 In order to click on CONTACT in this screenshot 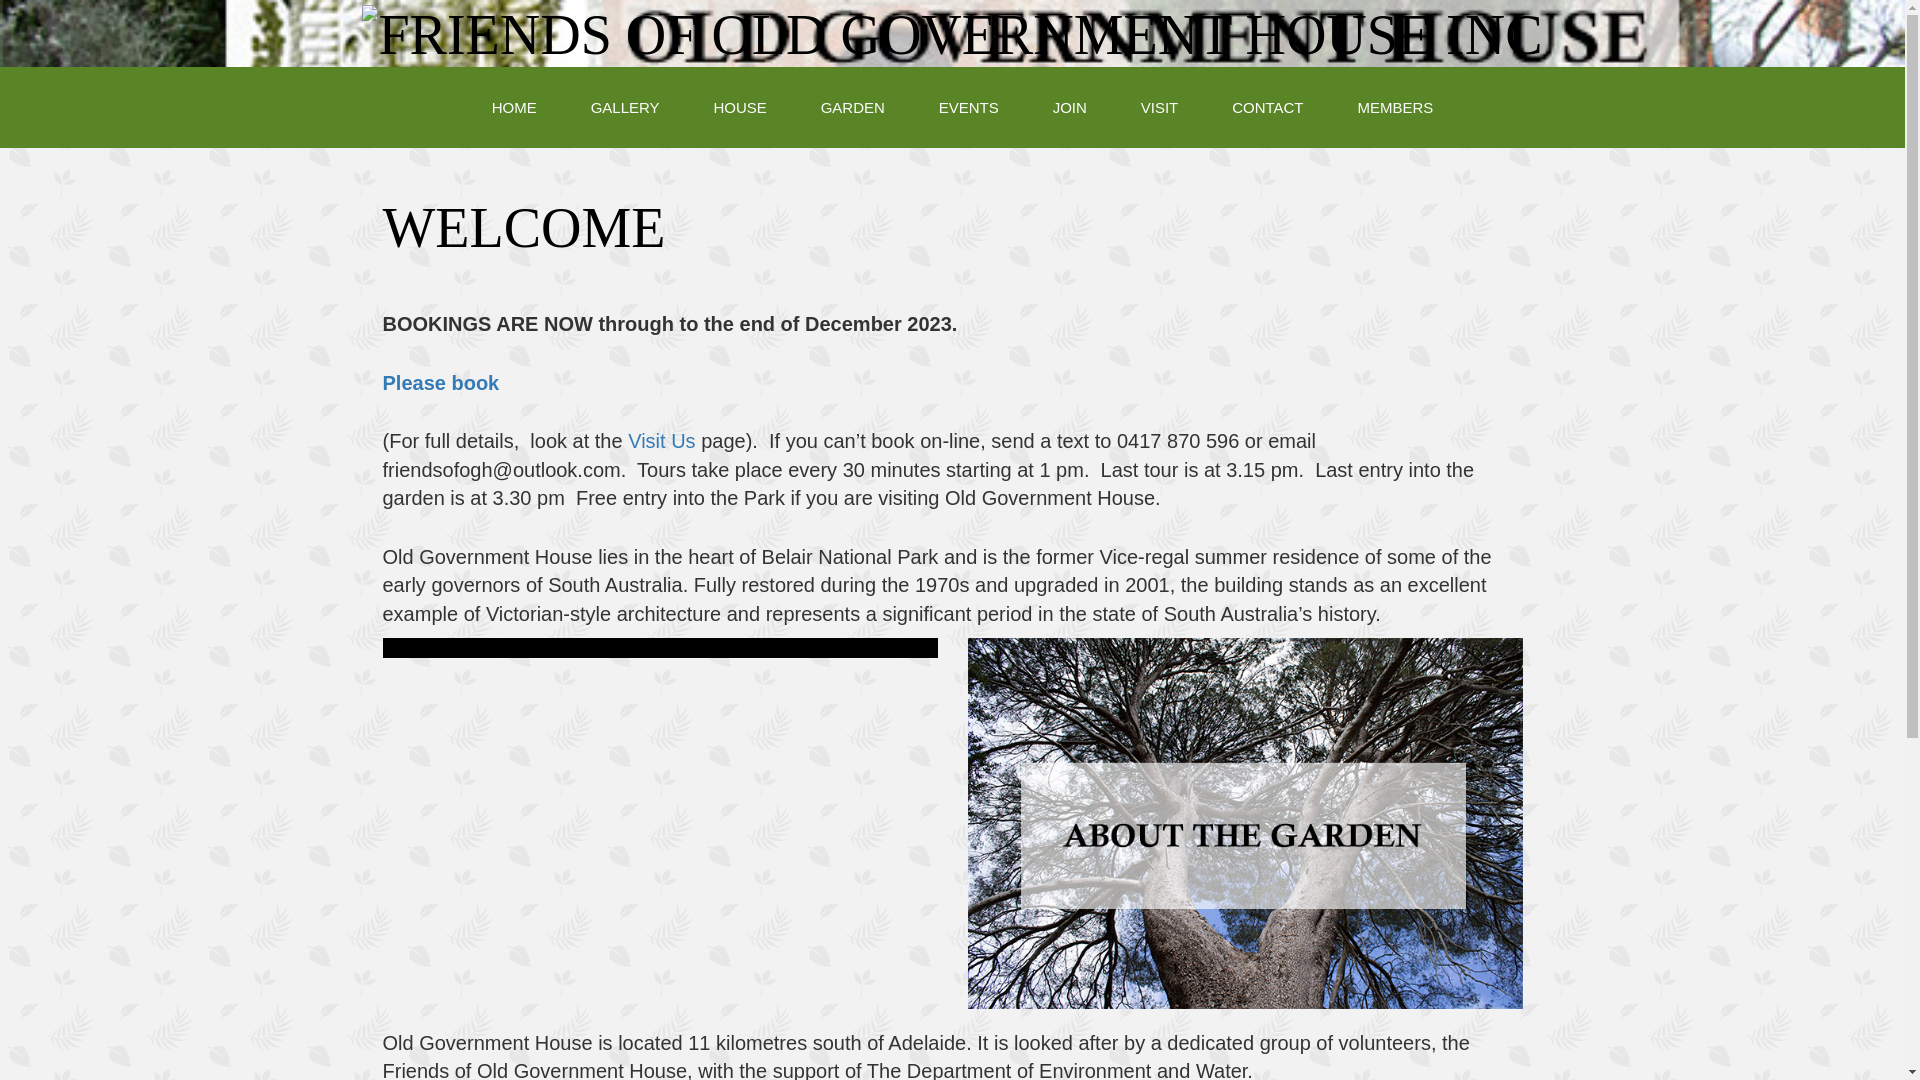, I will do `click(1268, 108)`.